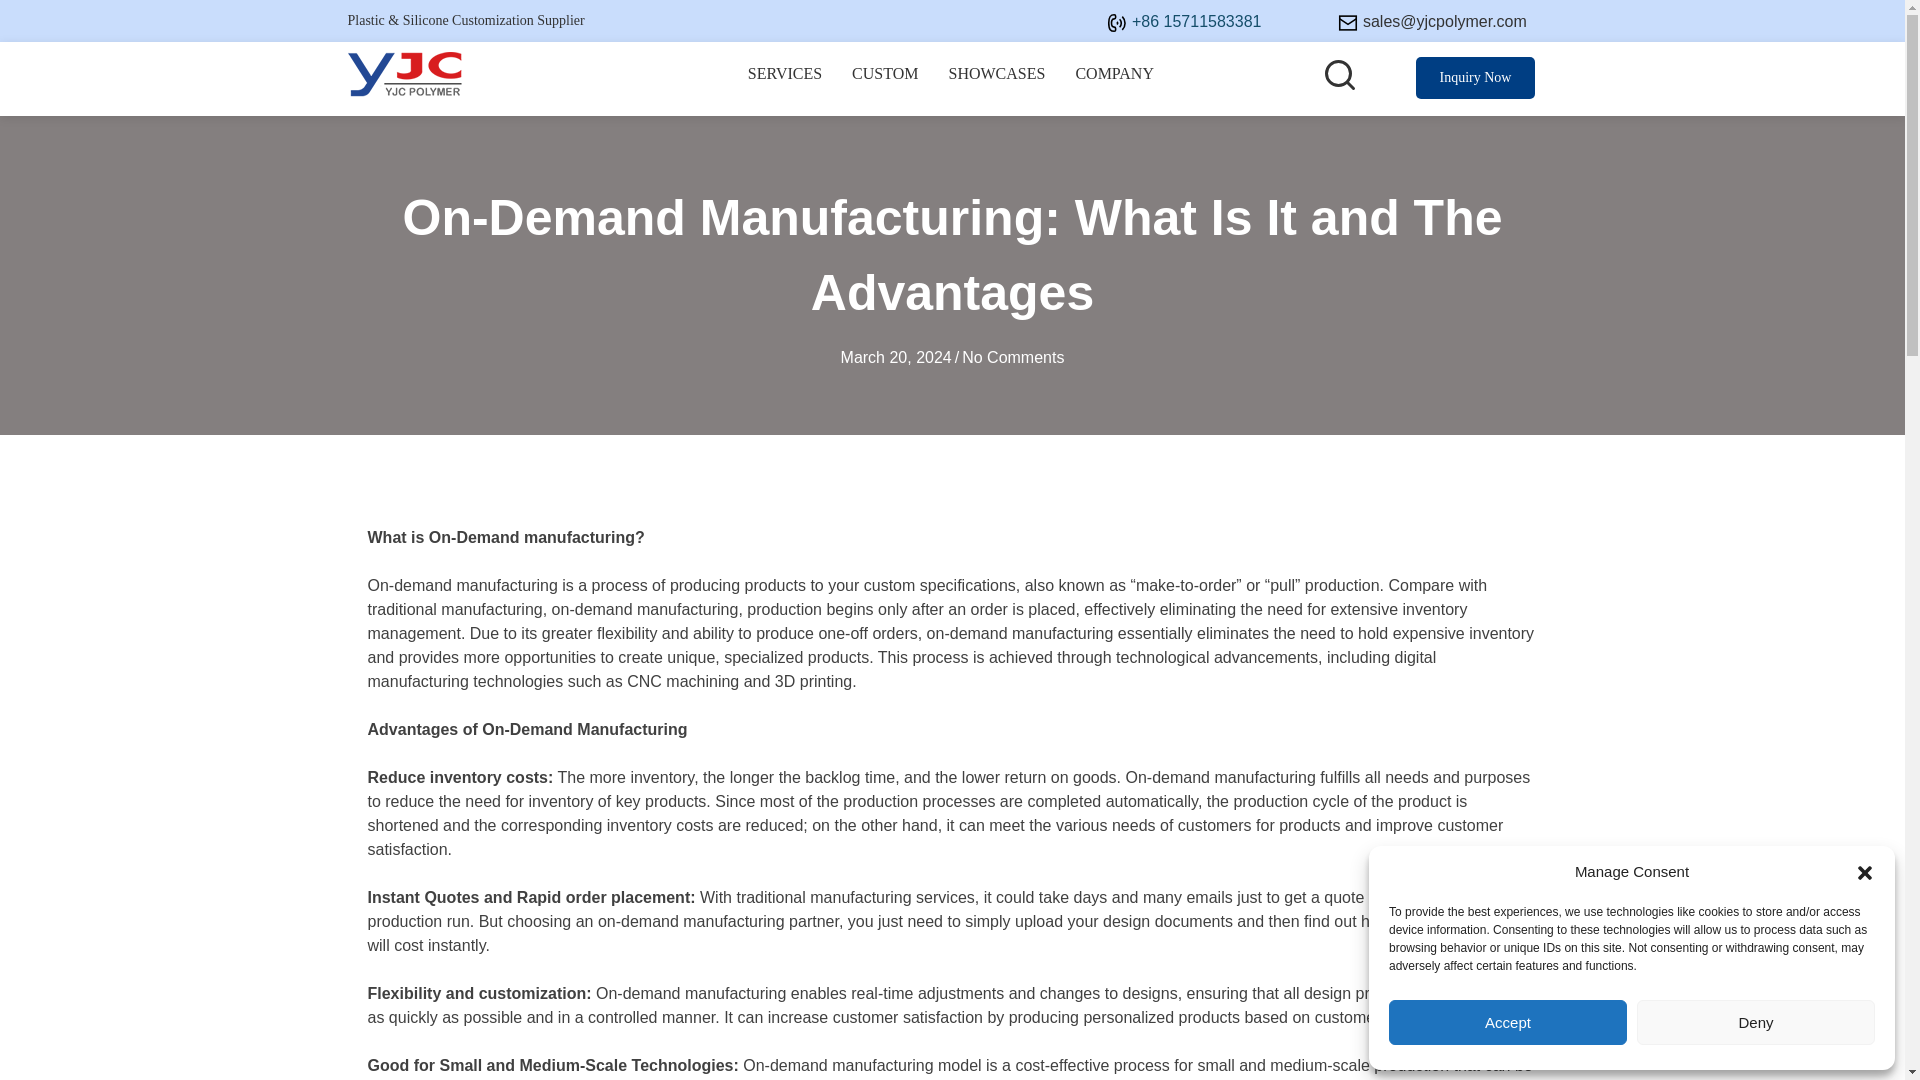 This screenshot has height=1080, width=1920. What do you see at coordinates (785, 79) in the screenshot?
I see `SERVICES` at bounding box center [785, 79].